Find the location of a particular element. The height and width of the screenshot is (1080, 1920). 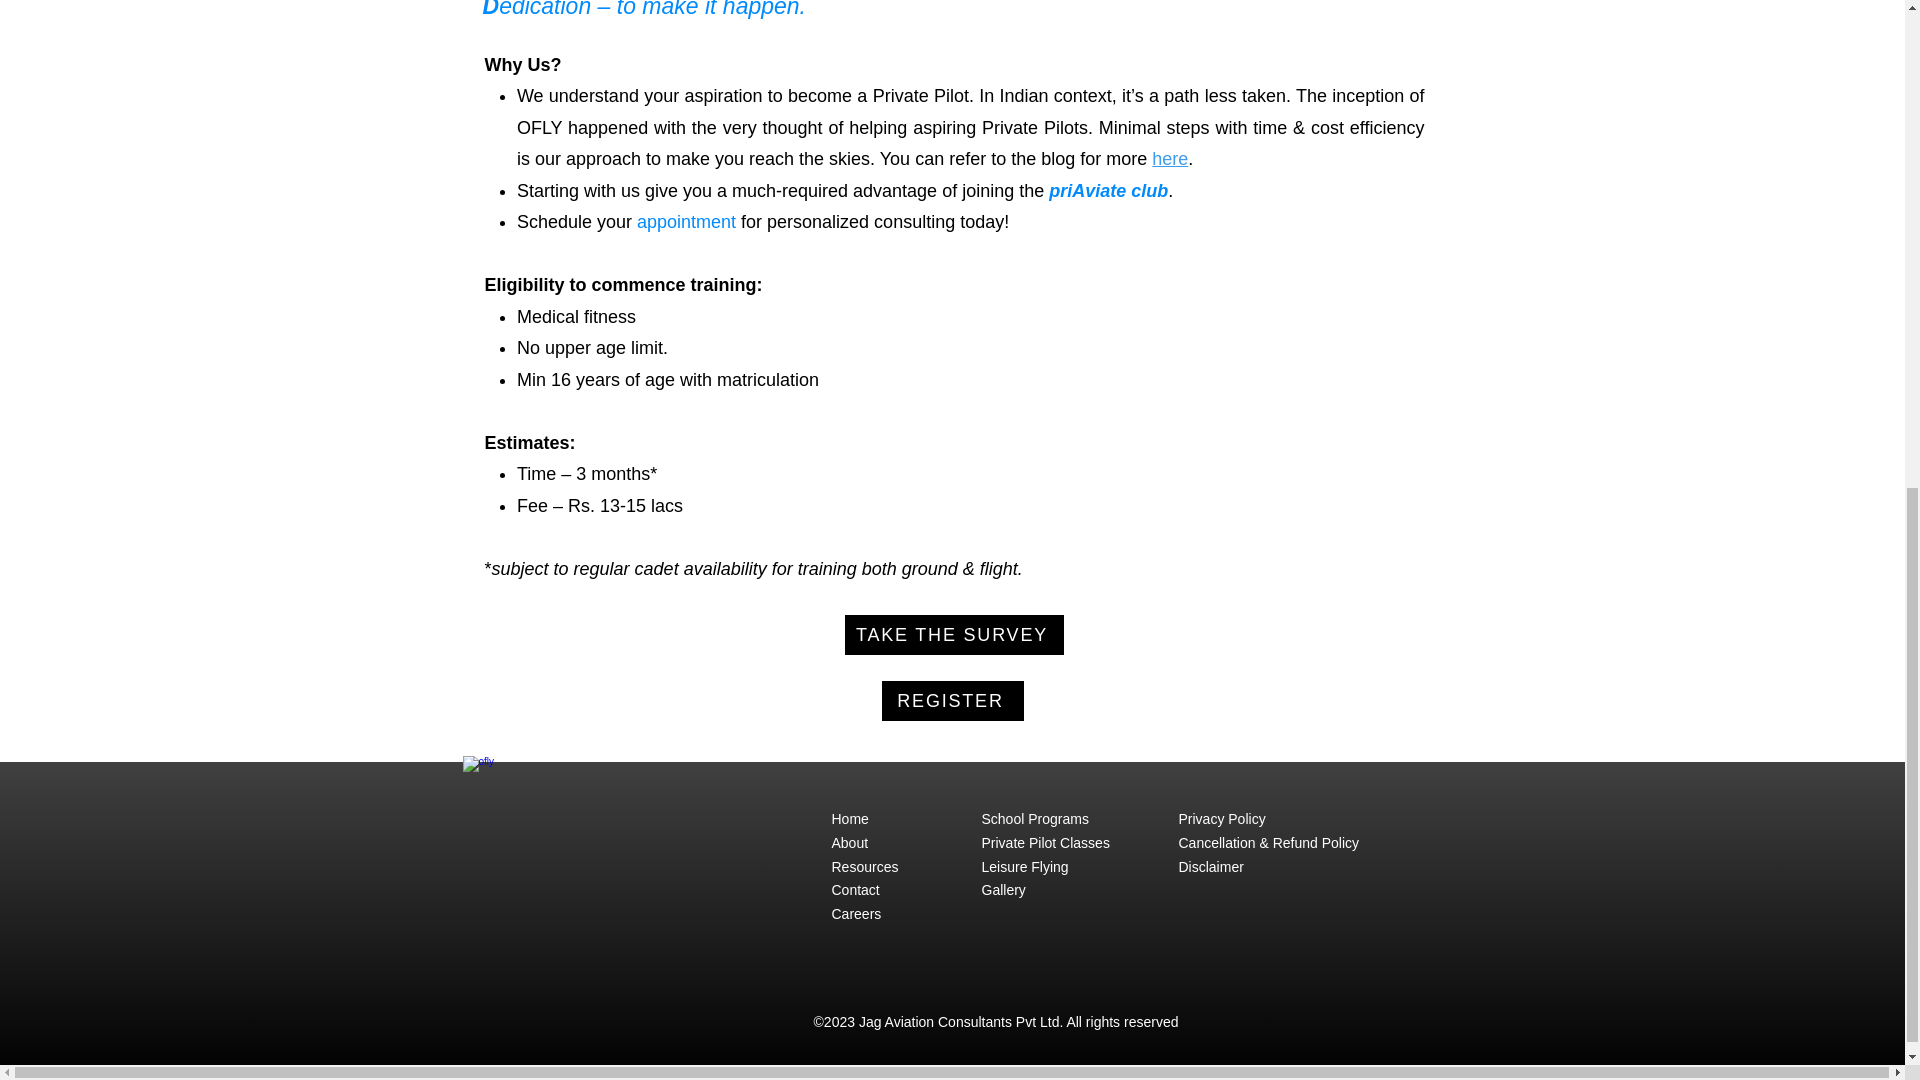

Gallery is located at coordinates (1003, 890).